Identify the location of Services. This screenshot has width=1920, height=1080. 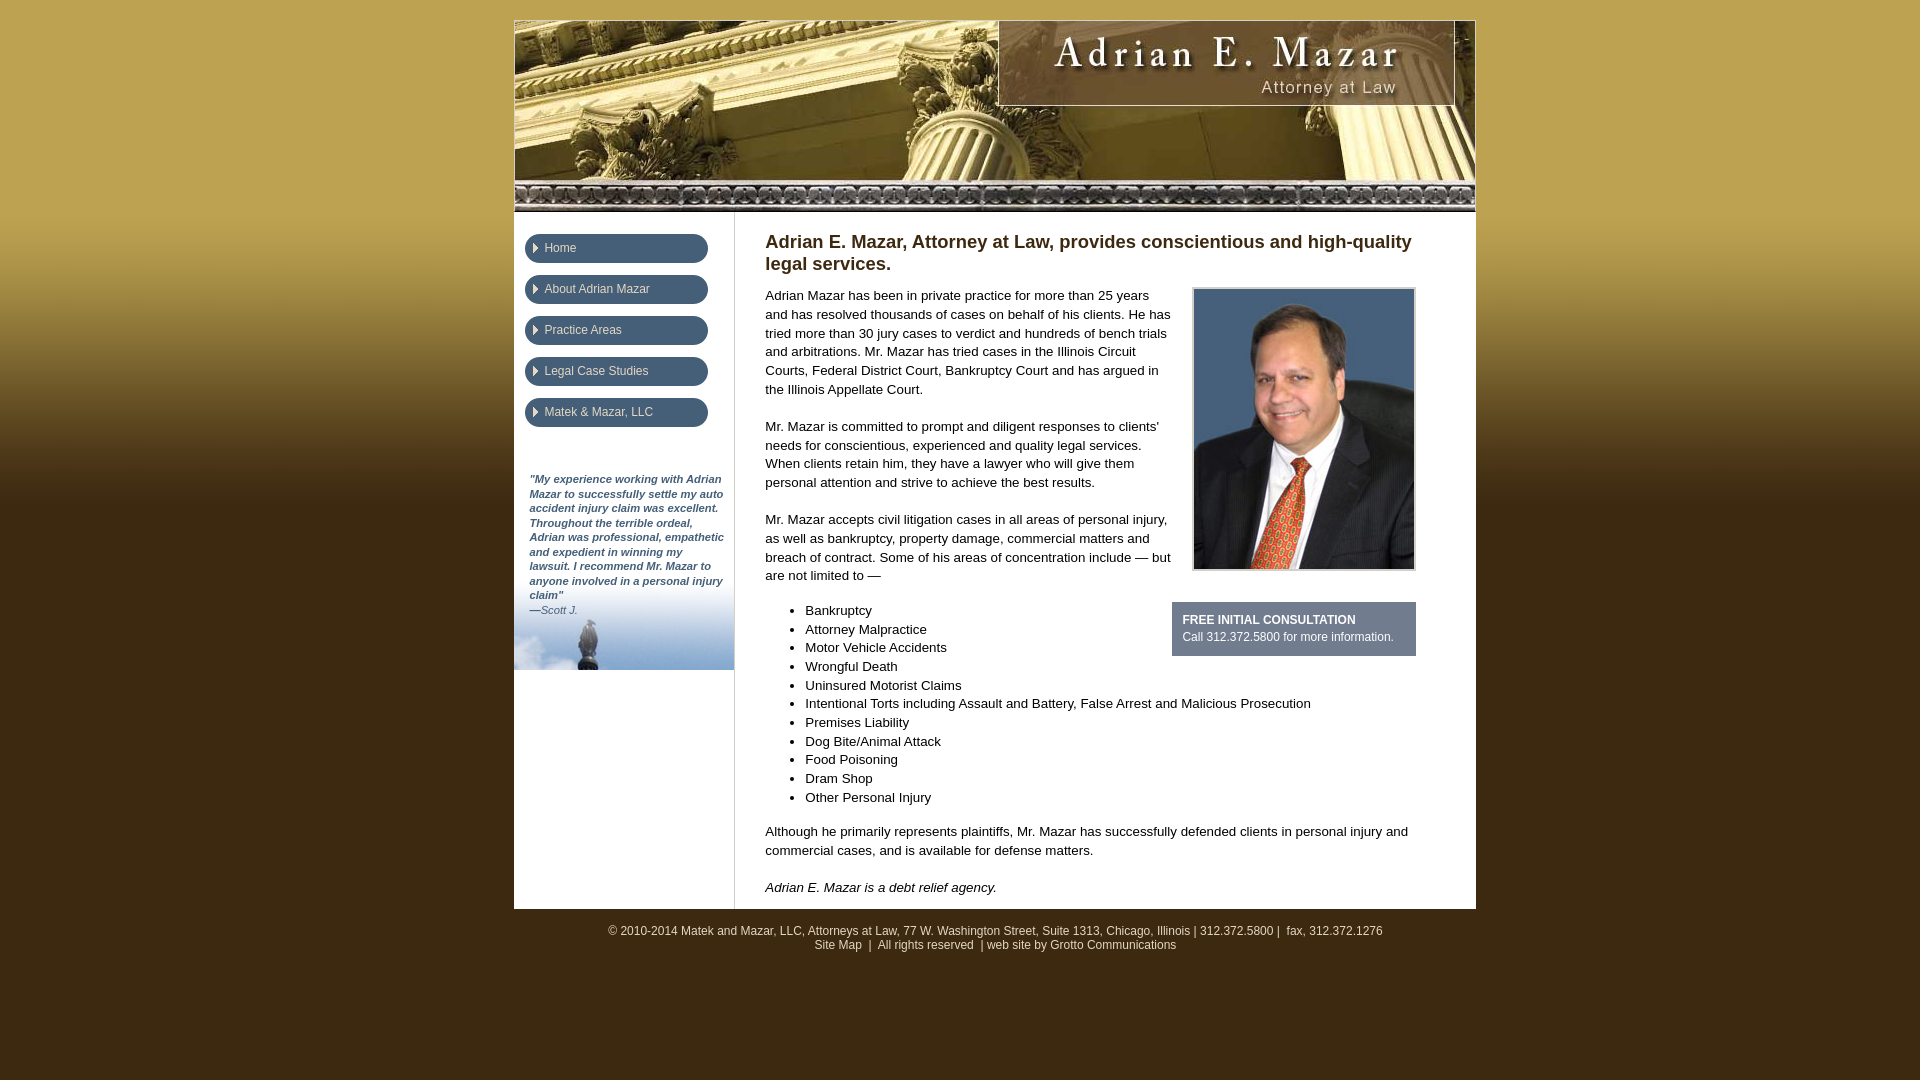
(626, 294).